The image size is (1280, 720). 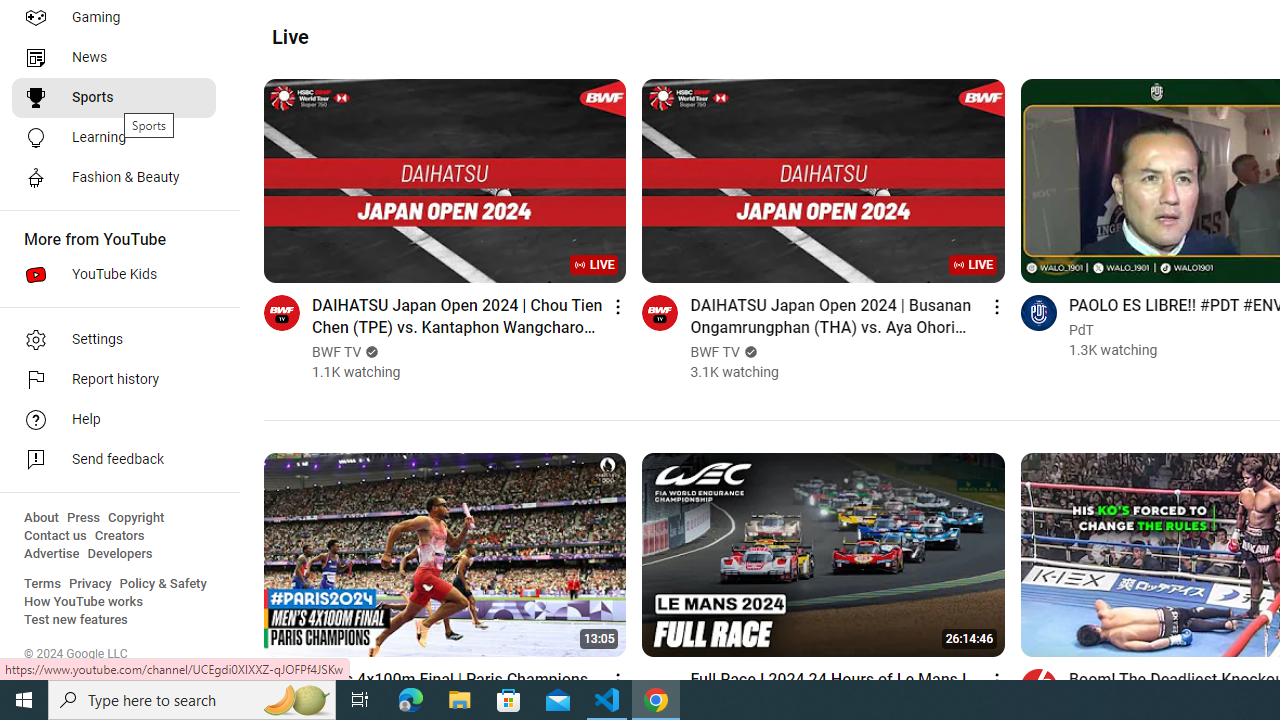 What do you see at coordinates (84, 518) in the screenshot?
I see `Press` at bounding box center [84, 518].